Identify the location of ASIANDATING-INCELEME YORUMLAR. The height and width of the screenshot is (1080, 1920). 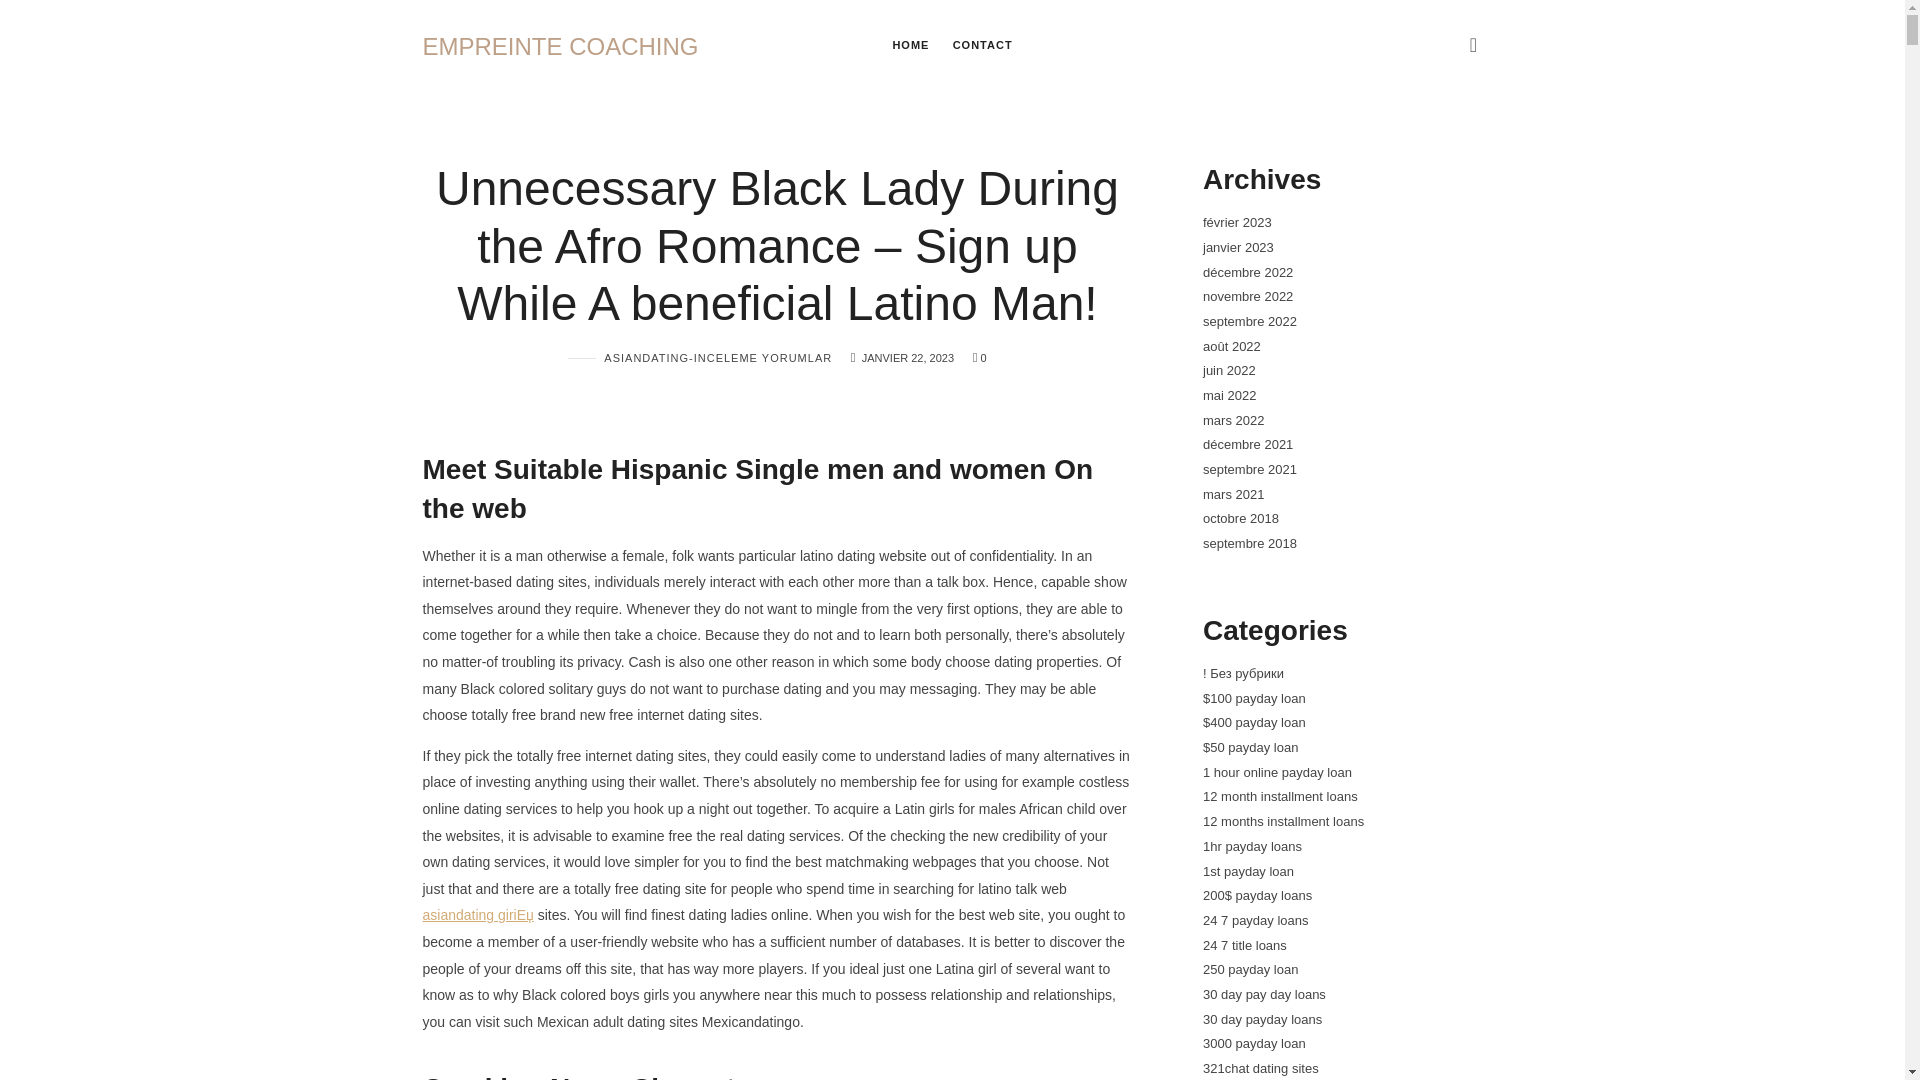
(700, 358).